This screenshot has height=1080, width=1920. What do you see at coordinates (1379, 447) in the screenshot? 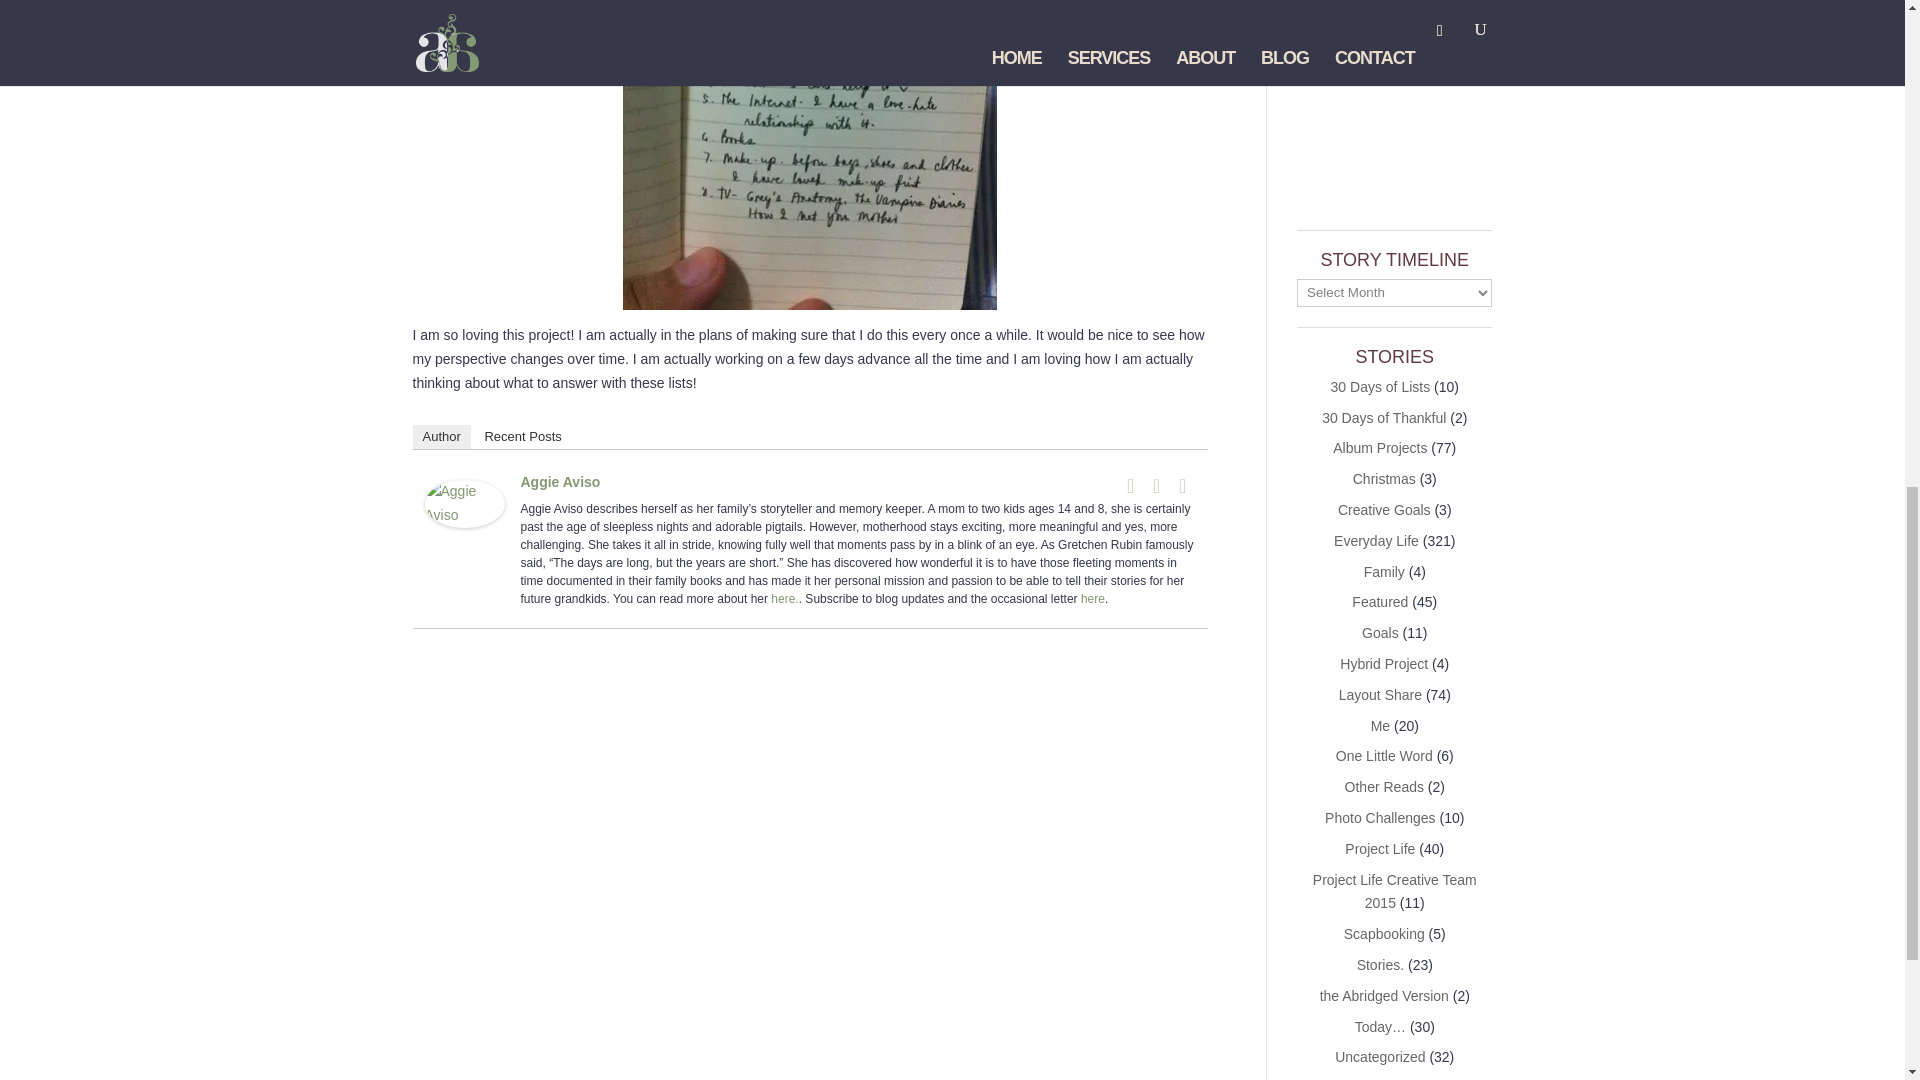
I see `Album Projects` at bounding box center [1379, 447].